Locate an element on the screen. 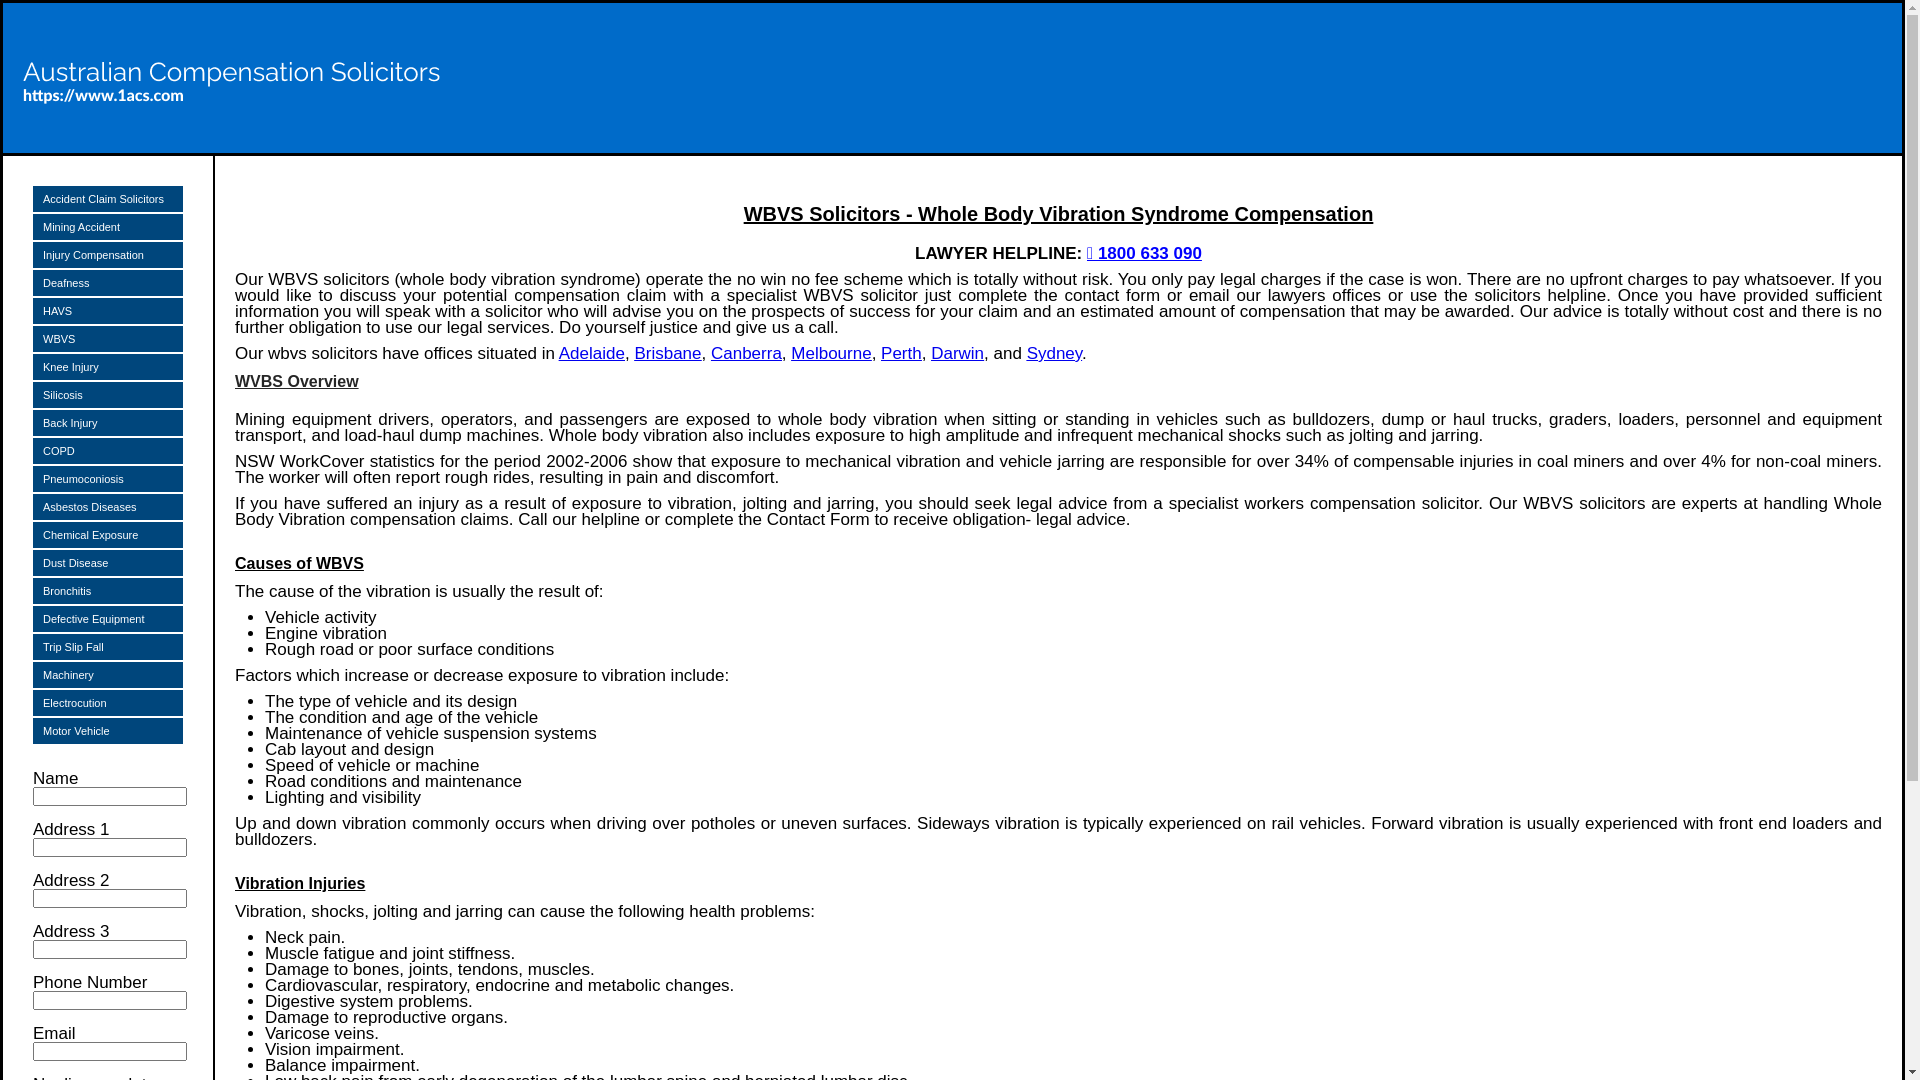 This screenshot has width=1920, height=1080. Asbestos Diseases is located at coordinates (108, 507).